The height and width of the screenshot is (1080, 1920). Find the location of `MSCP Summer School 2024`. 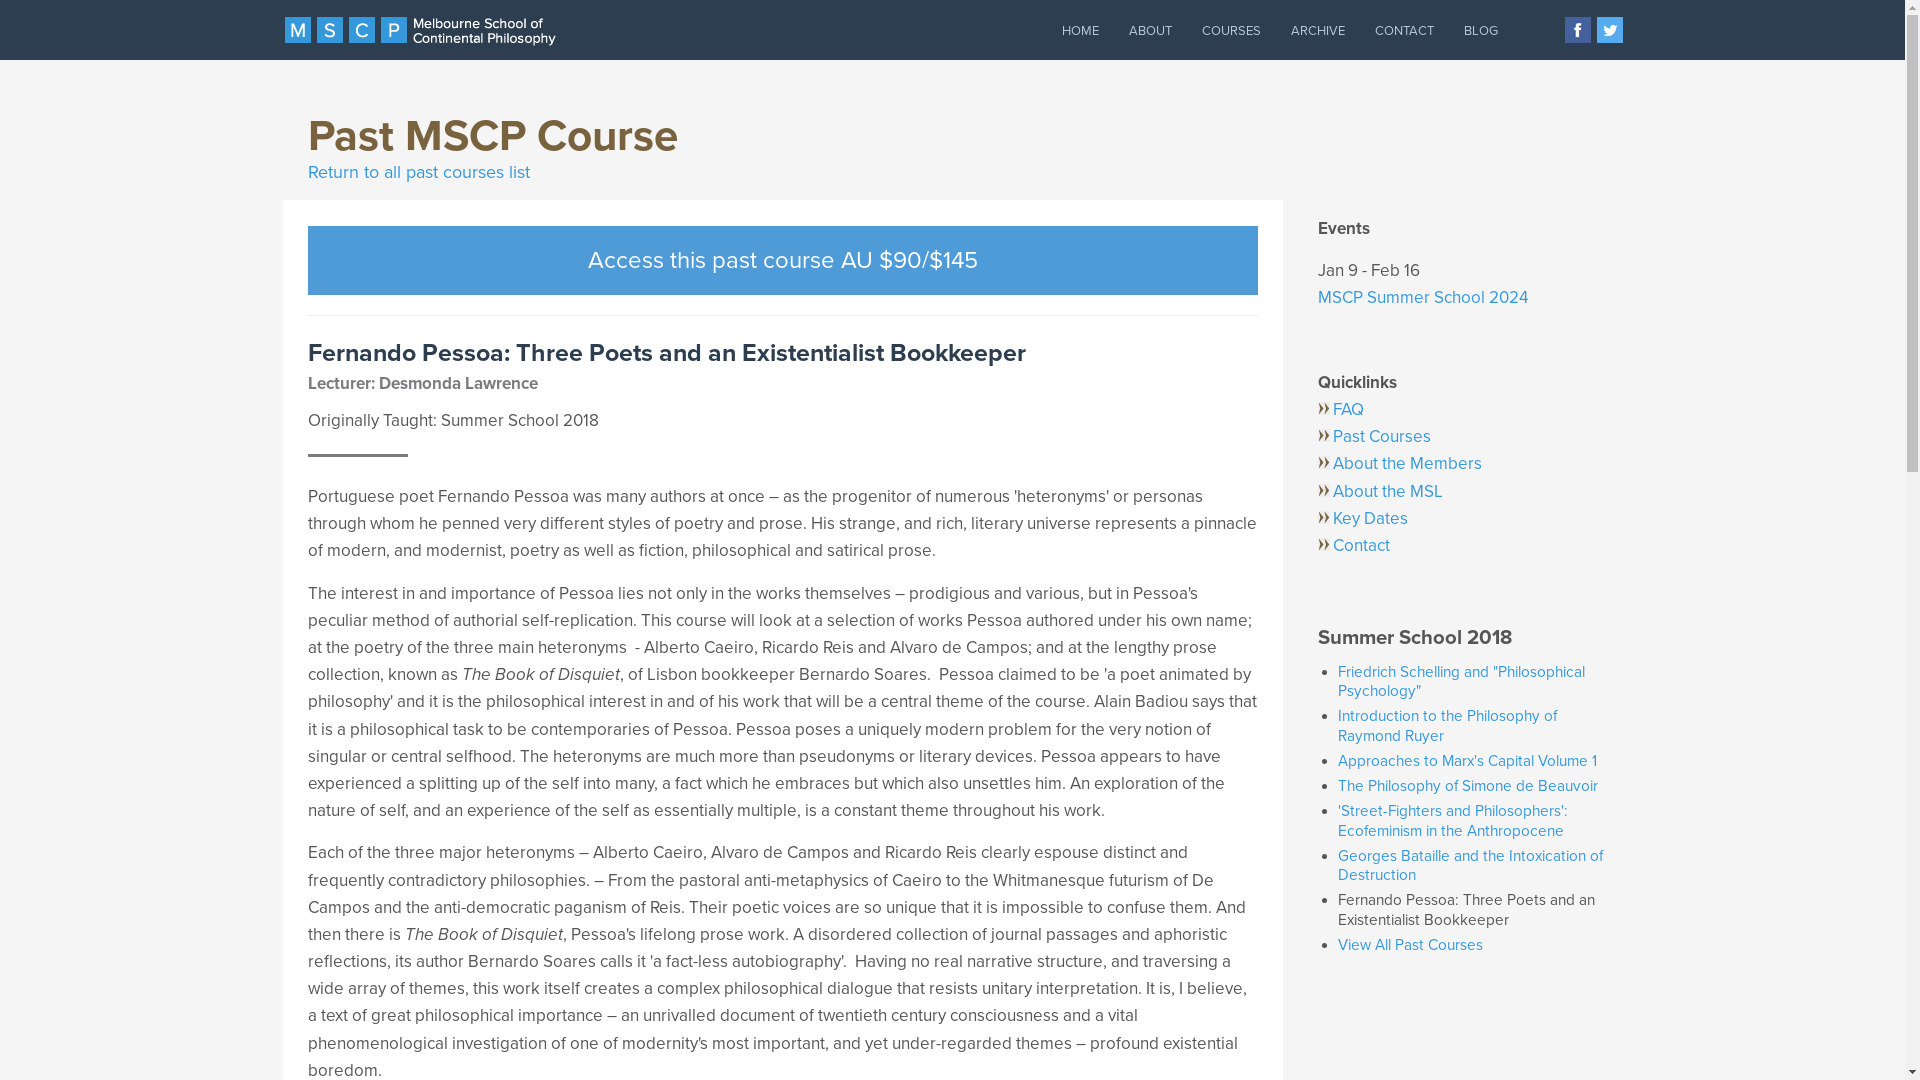

MSCP Summer School 2024 is located at coordinates (1423, 298).